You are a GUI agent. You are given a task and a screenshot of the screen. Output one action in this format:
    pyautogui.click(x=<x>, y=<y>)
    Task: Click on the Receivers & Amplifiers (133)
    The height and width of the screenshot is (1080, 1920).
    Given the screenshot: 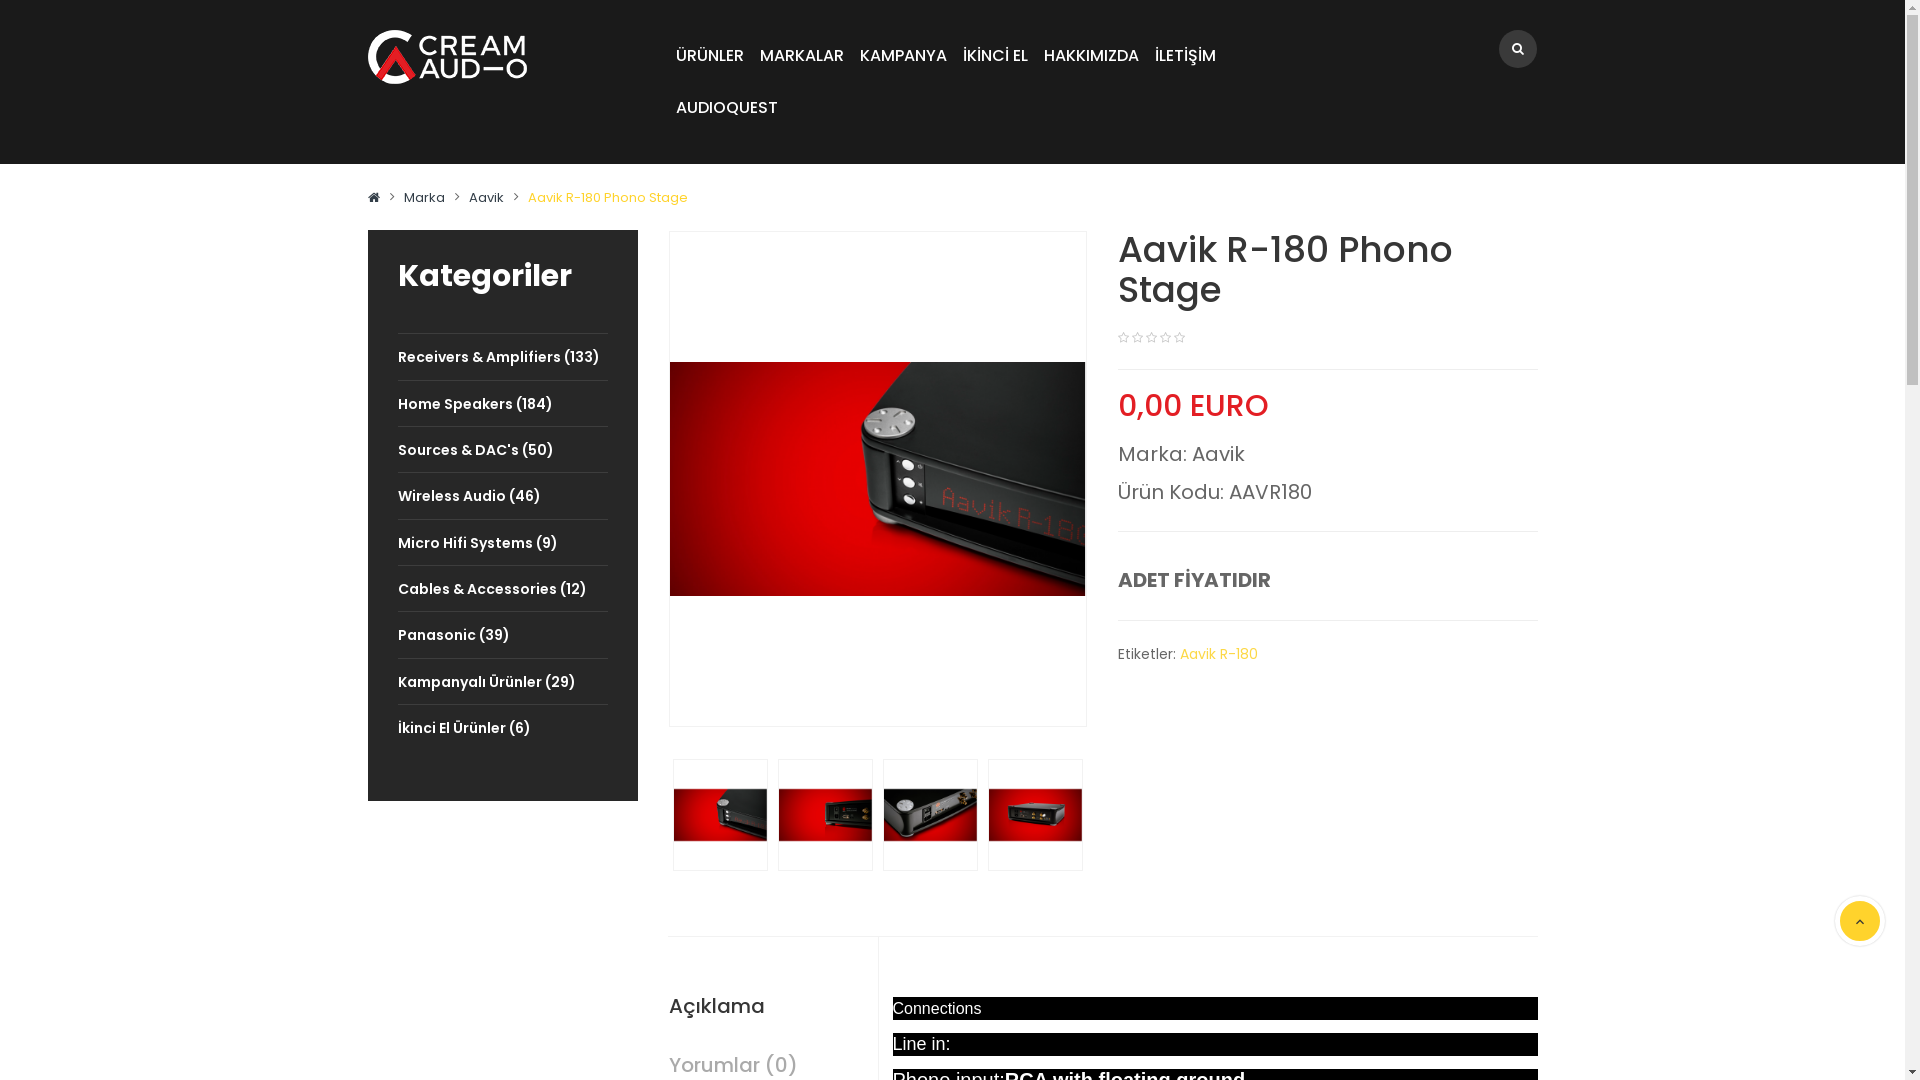 What is the action you would take?
    pyautogui.click(x=503, y=356)
    